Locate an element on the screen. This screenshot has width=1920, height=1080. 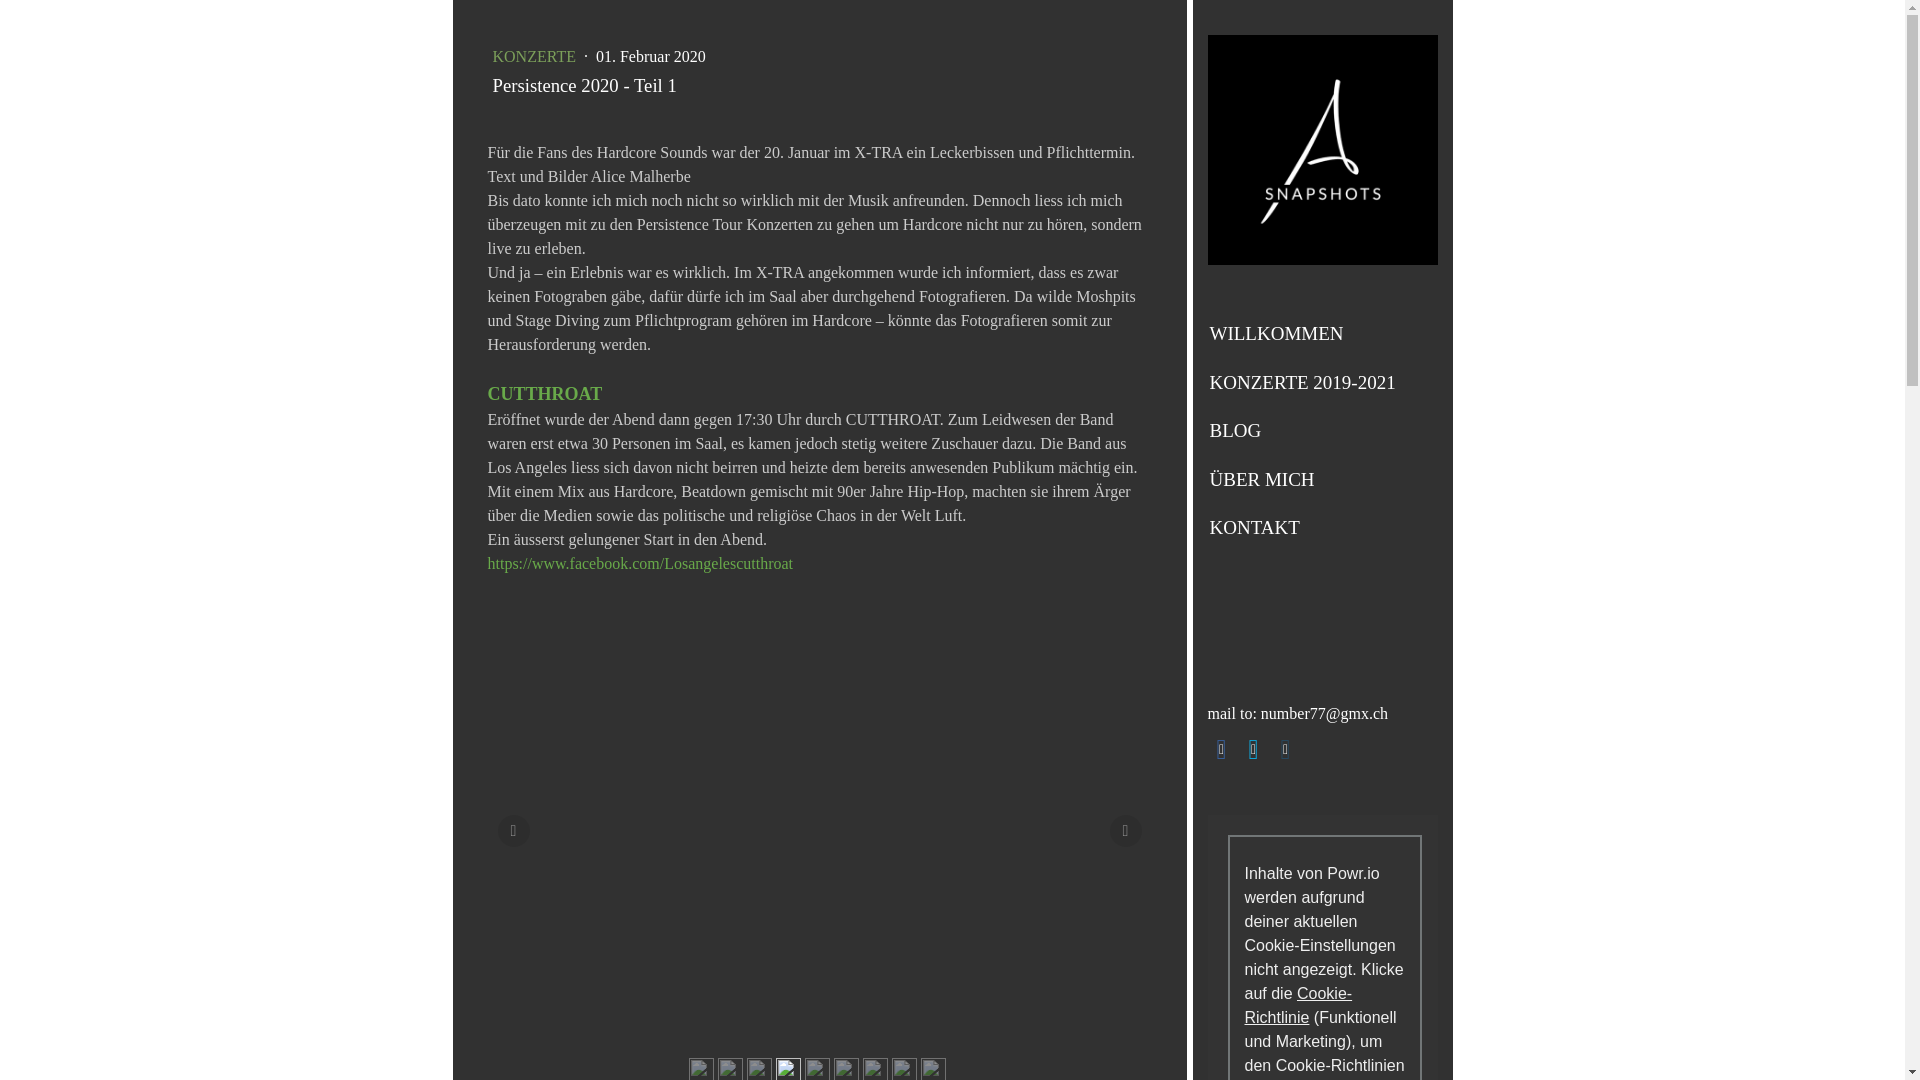
KONZERTE 2019-2021 is located at coordinates (1322, 382).